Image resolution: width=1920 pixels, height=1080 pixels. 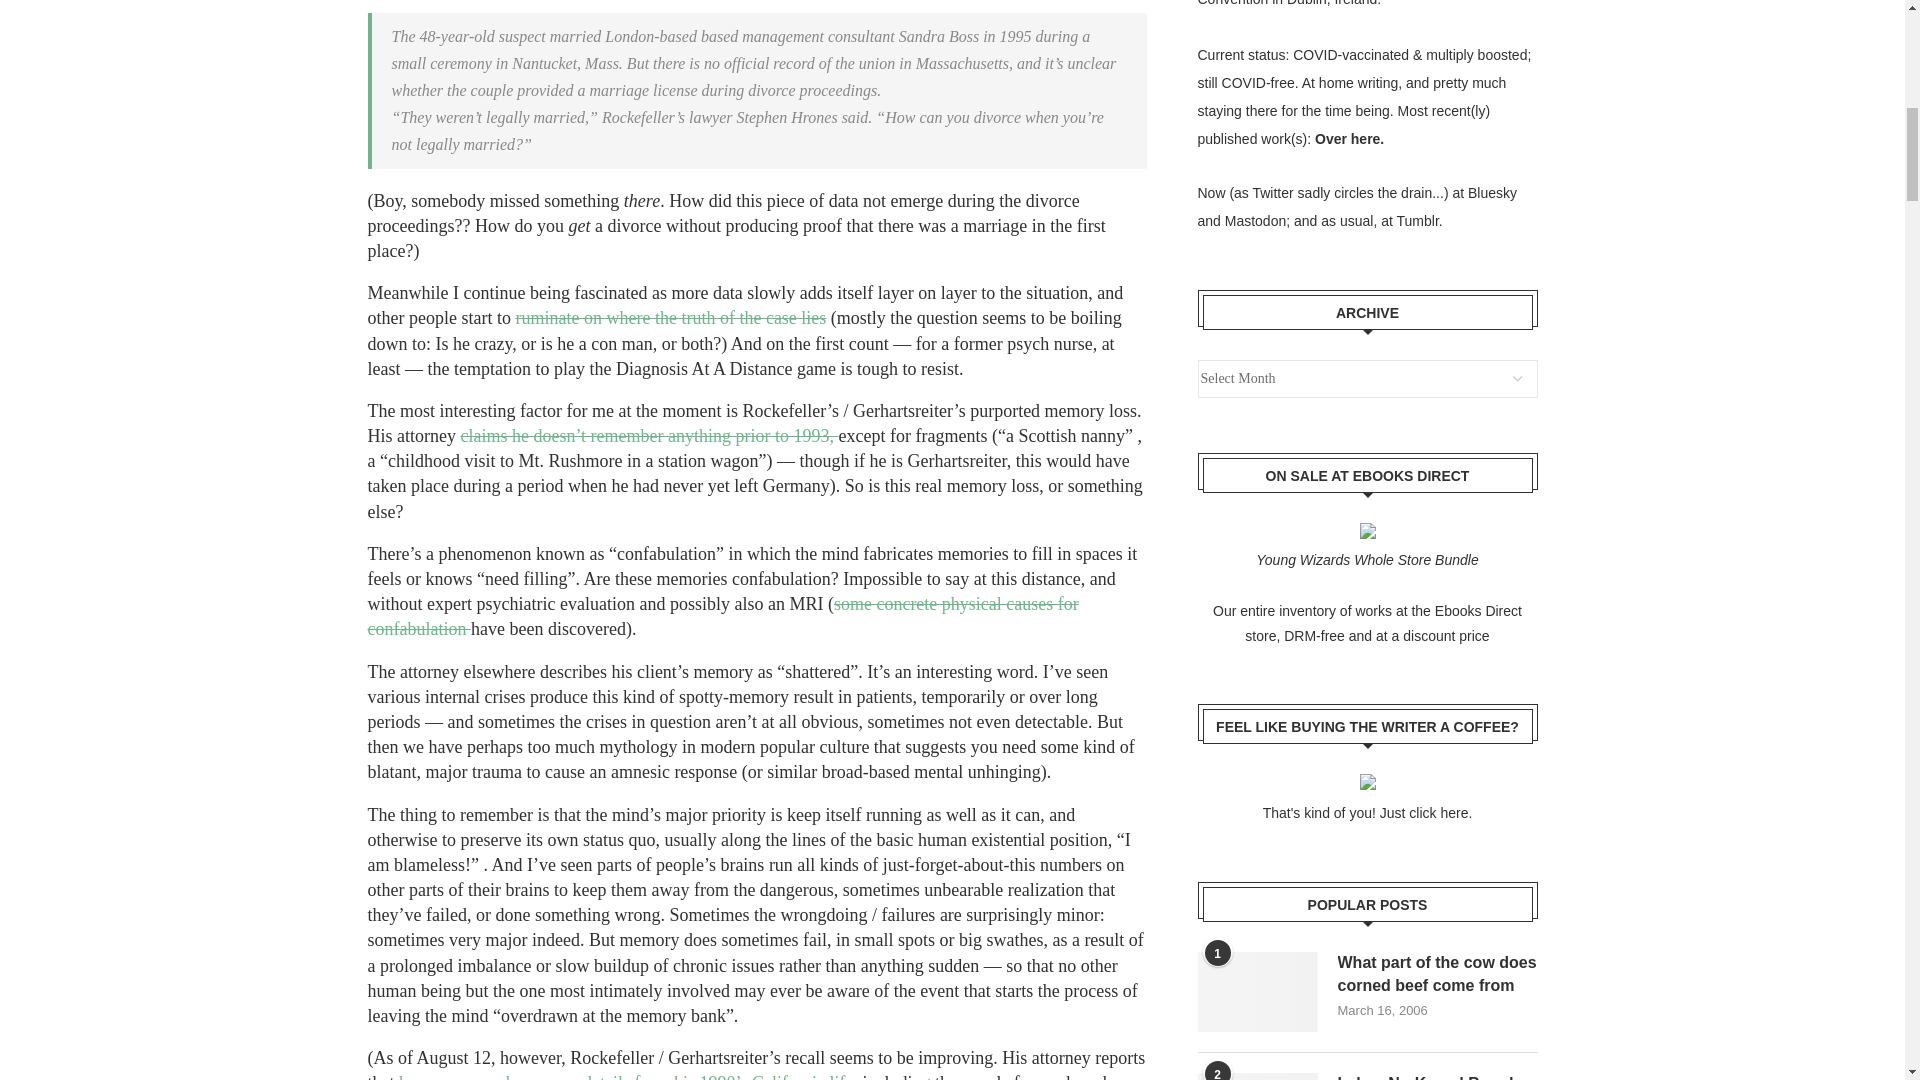 I want to click on What part of the cow does corned beef come from, so click(x=1258, y=992).